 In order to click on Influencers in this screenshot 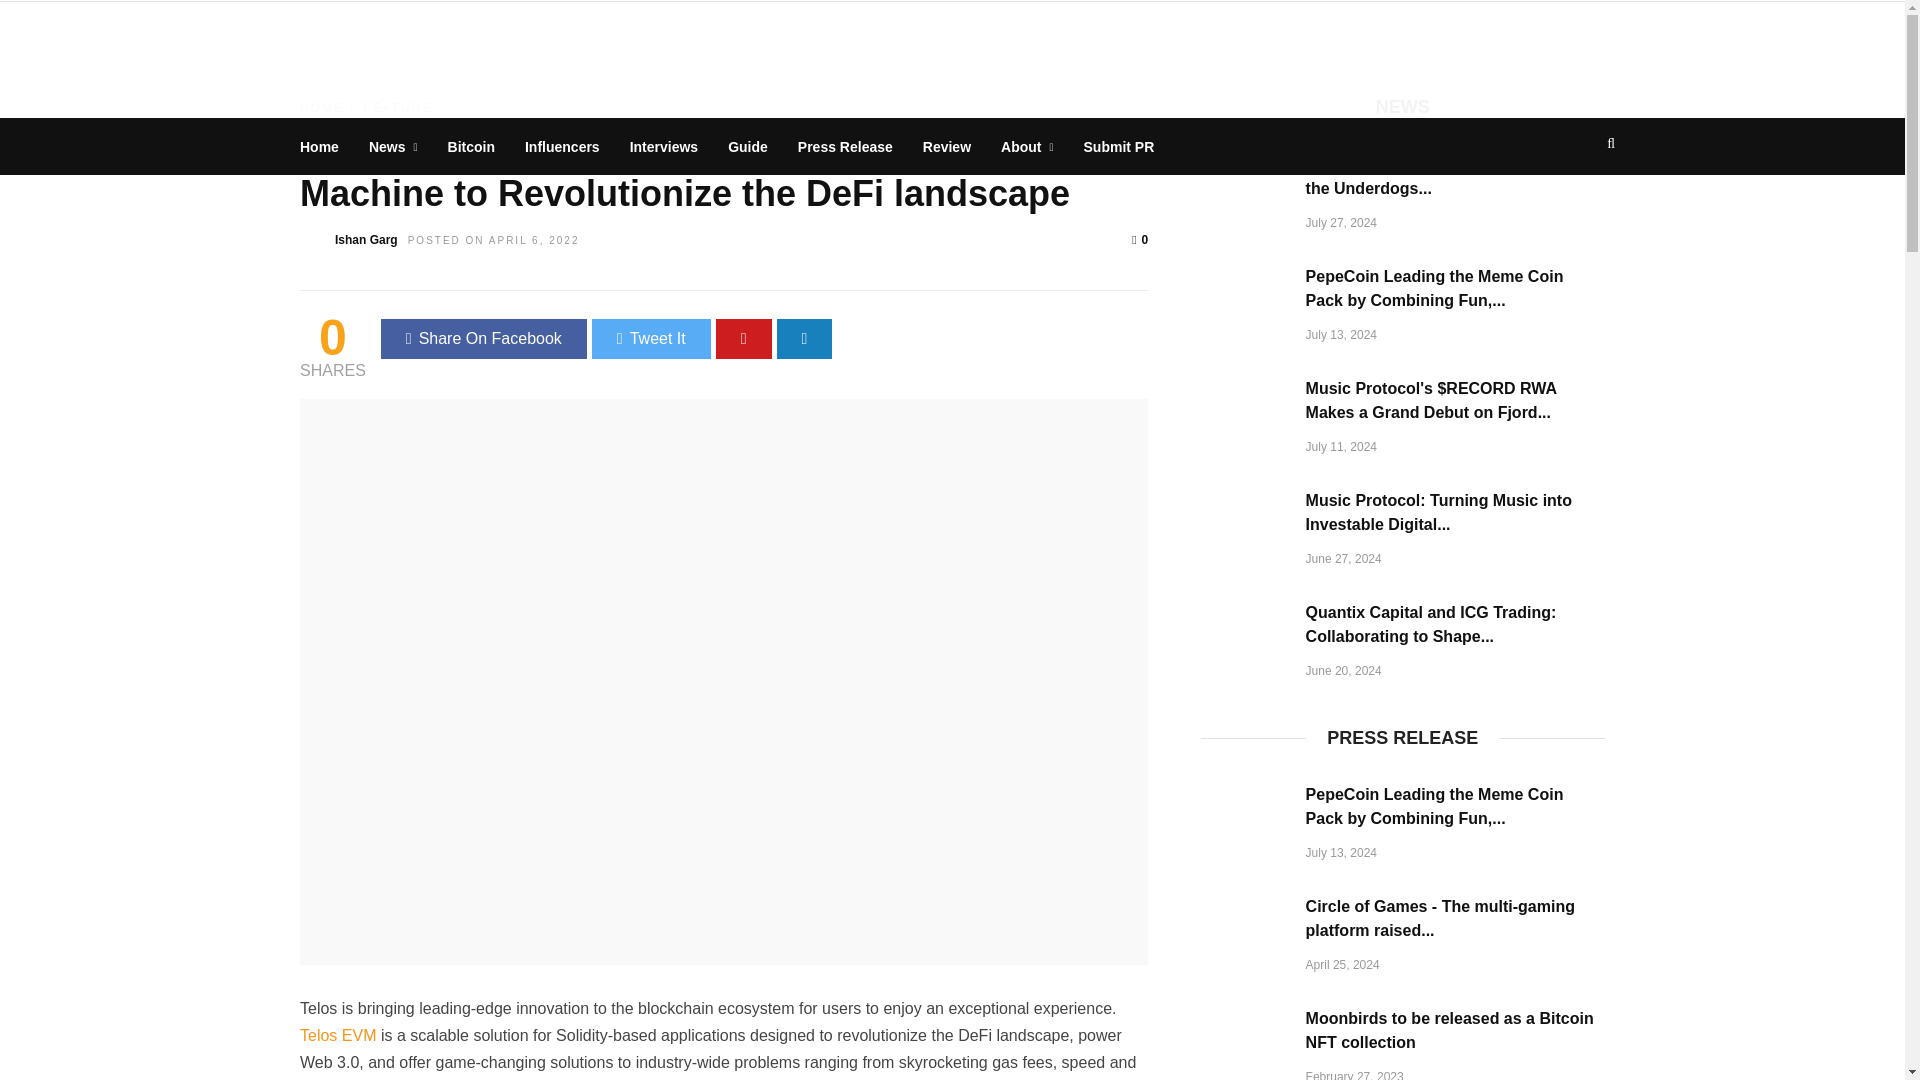, I will do `click(562, 146)`.